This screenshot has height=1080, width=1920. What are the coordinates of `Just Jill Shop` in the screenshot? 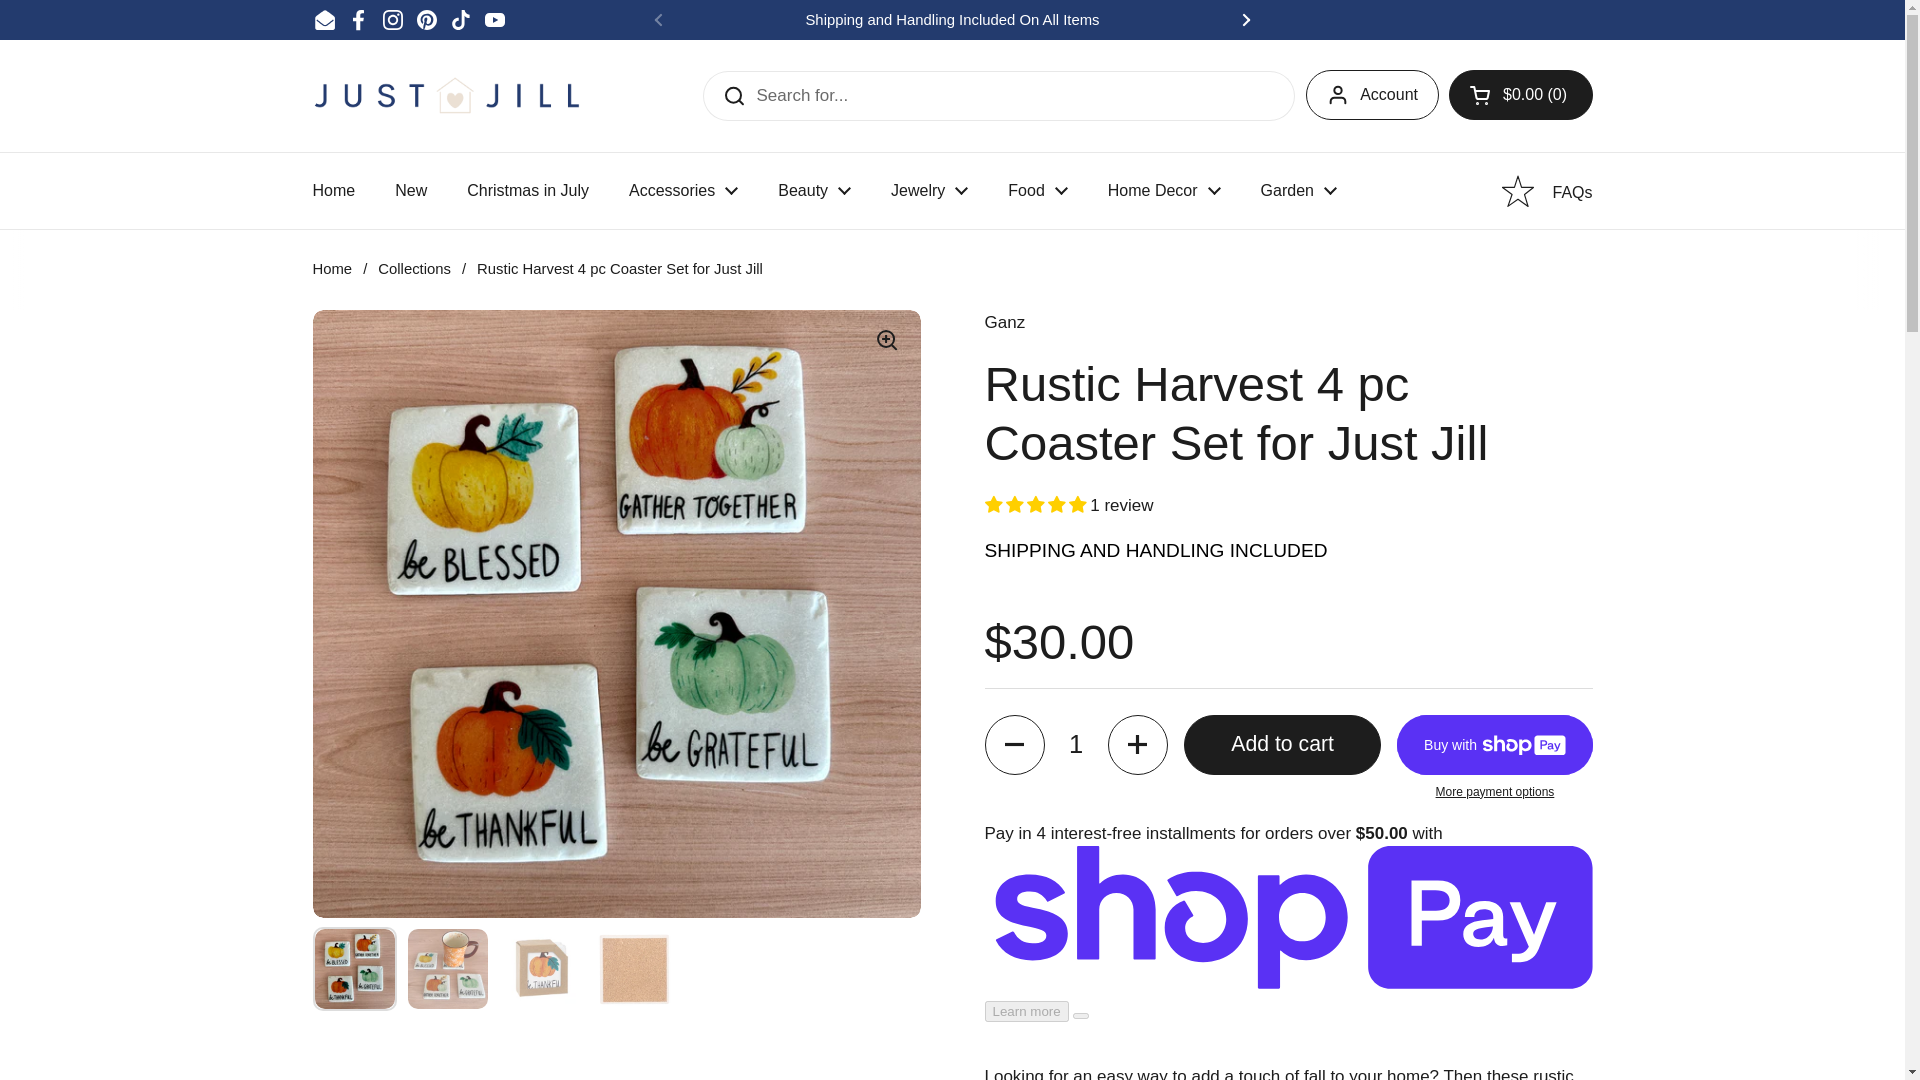 It's located at (446, 94).